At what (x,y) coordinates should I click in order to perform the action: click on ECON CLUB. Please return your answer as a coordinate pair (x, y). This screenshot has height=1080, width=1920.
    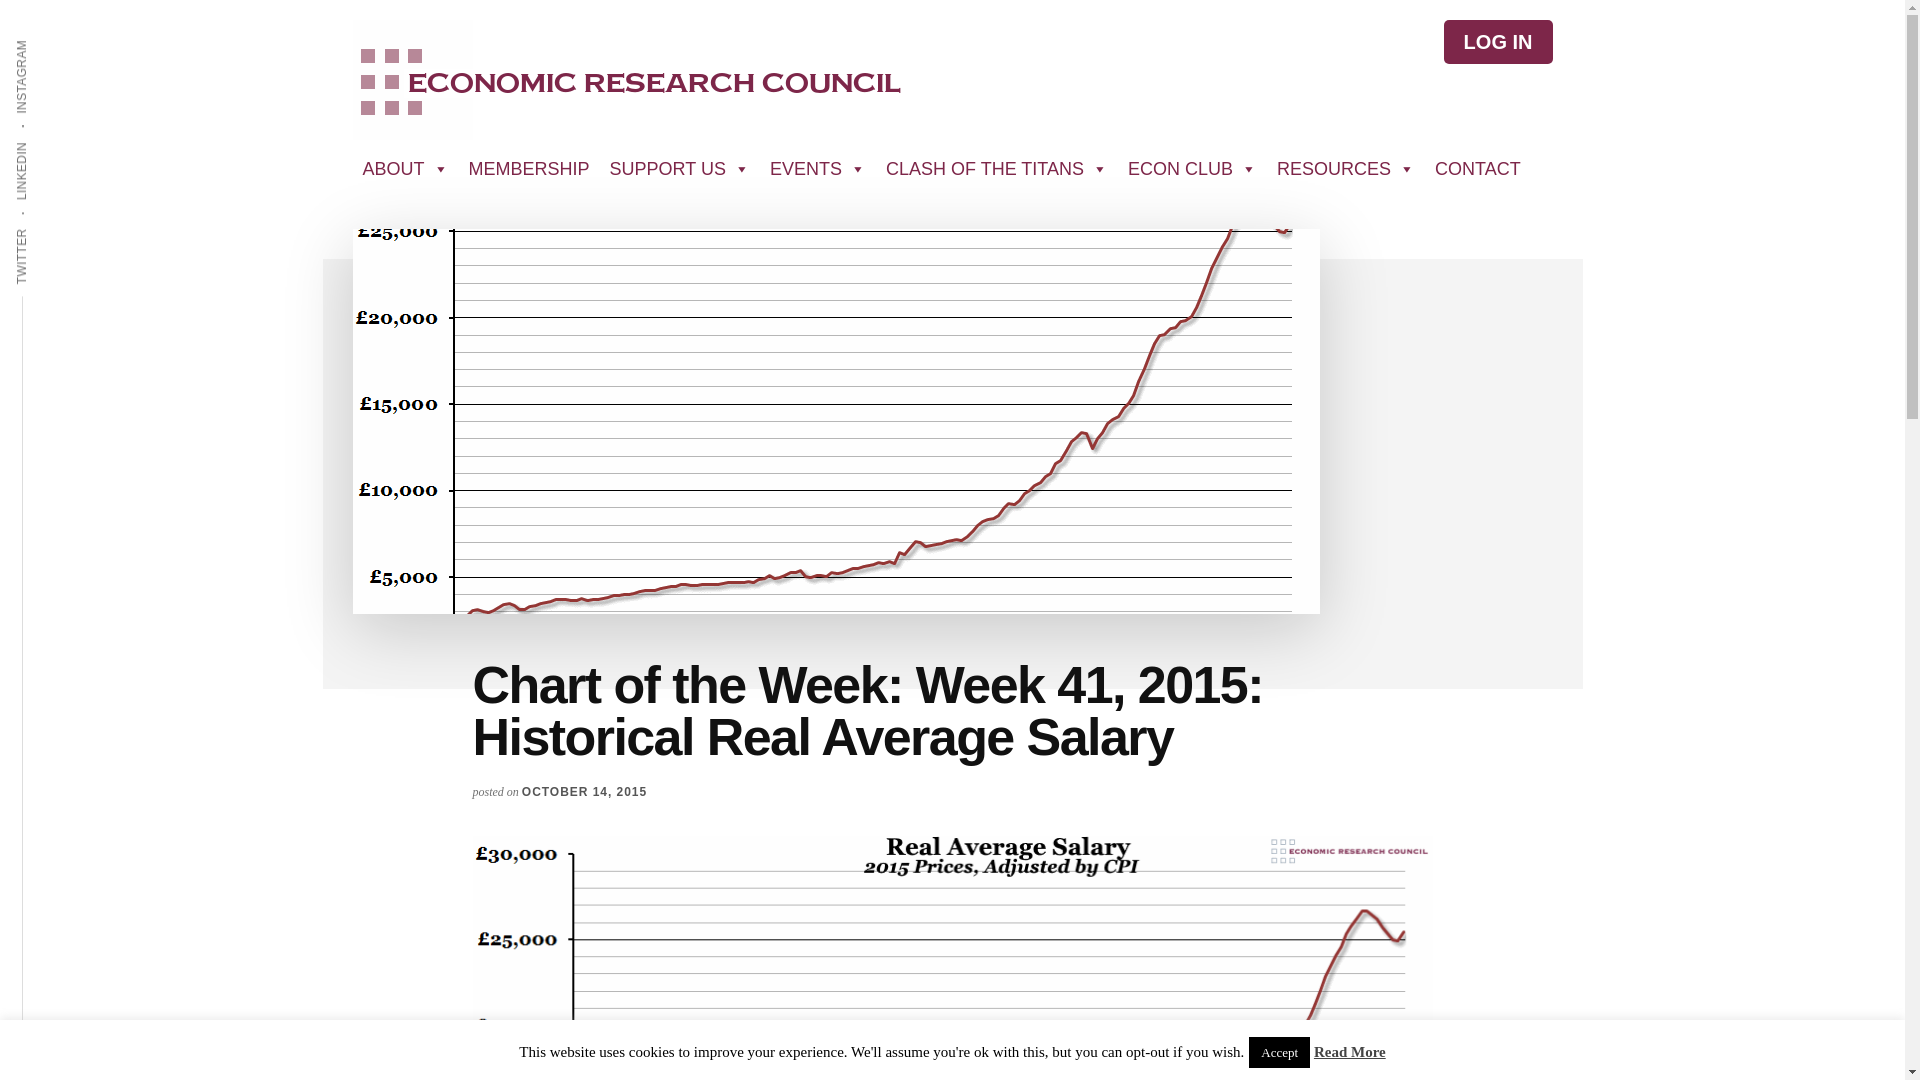
    Looking at the image, I should click on (1192, 169).